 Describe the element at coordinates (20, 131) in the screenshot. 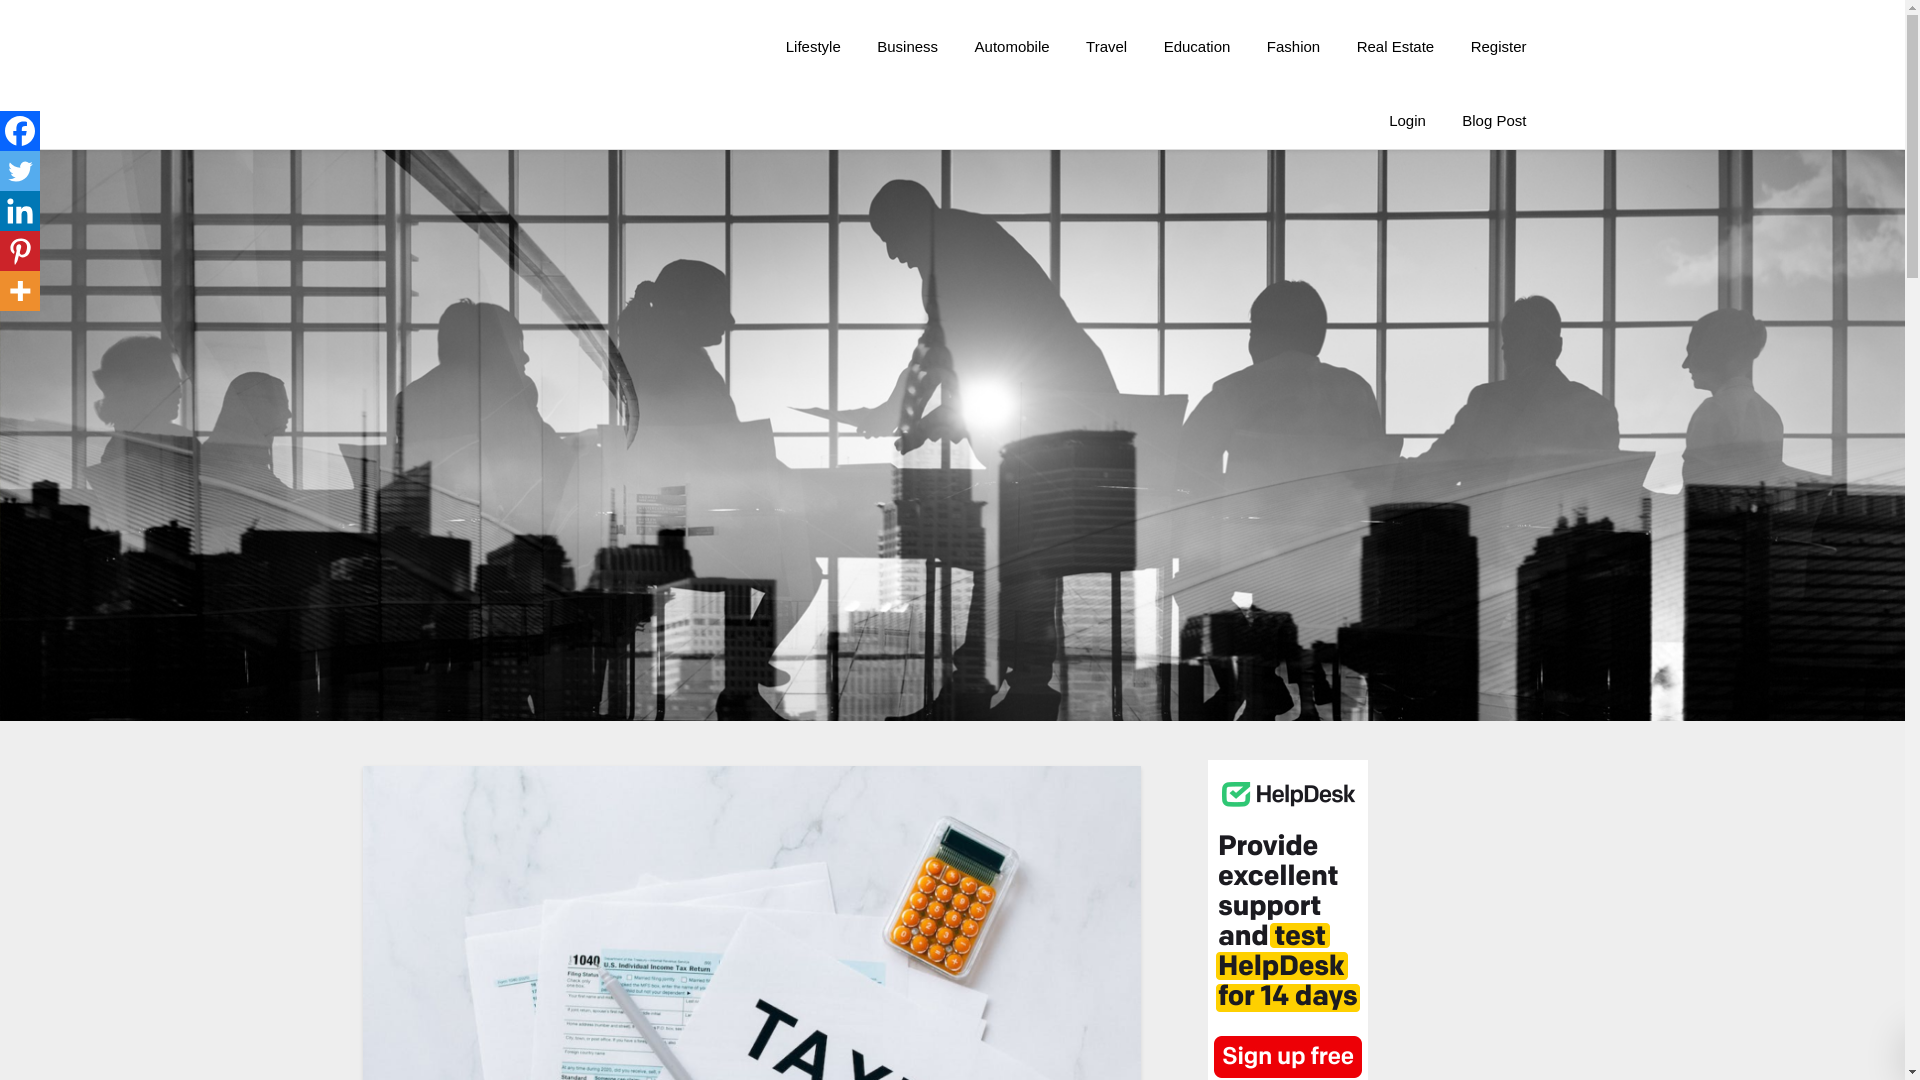

I see `Facebook` at that location.